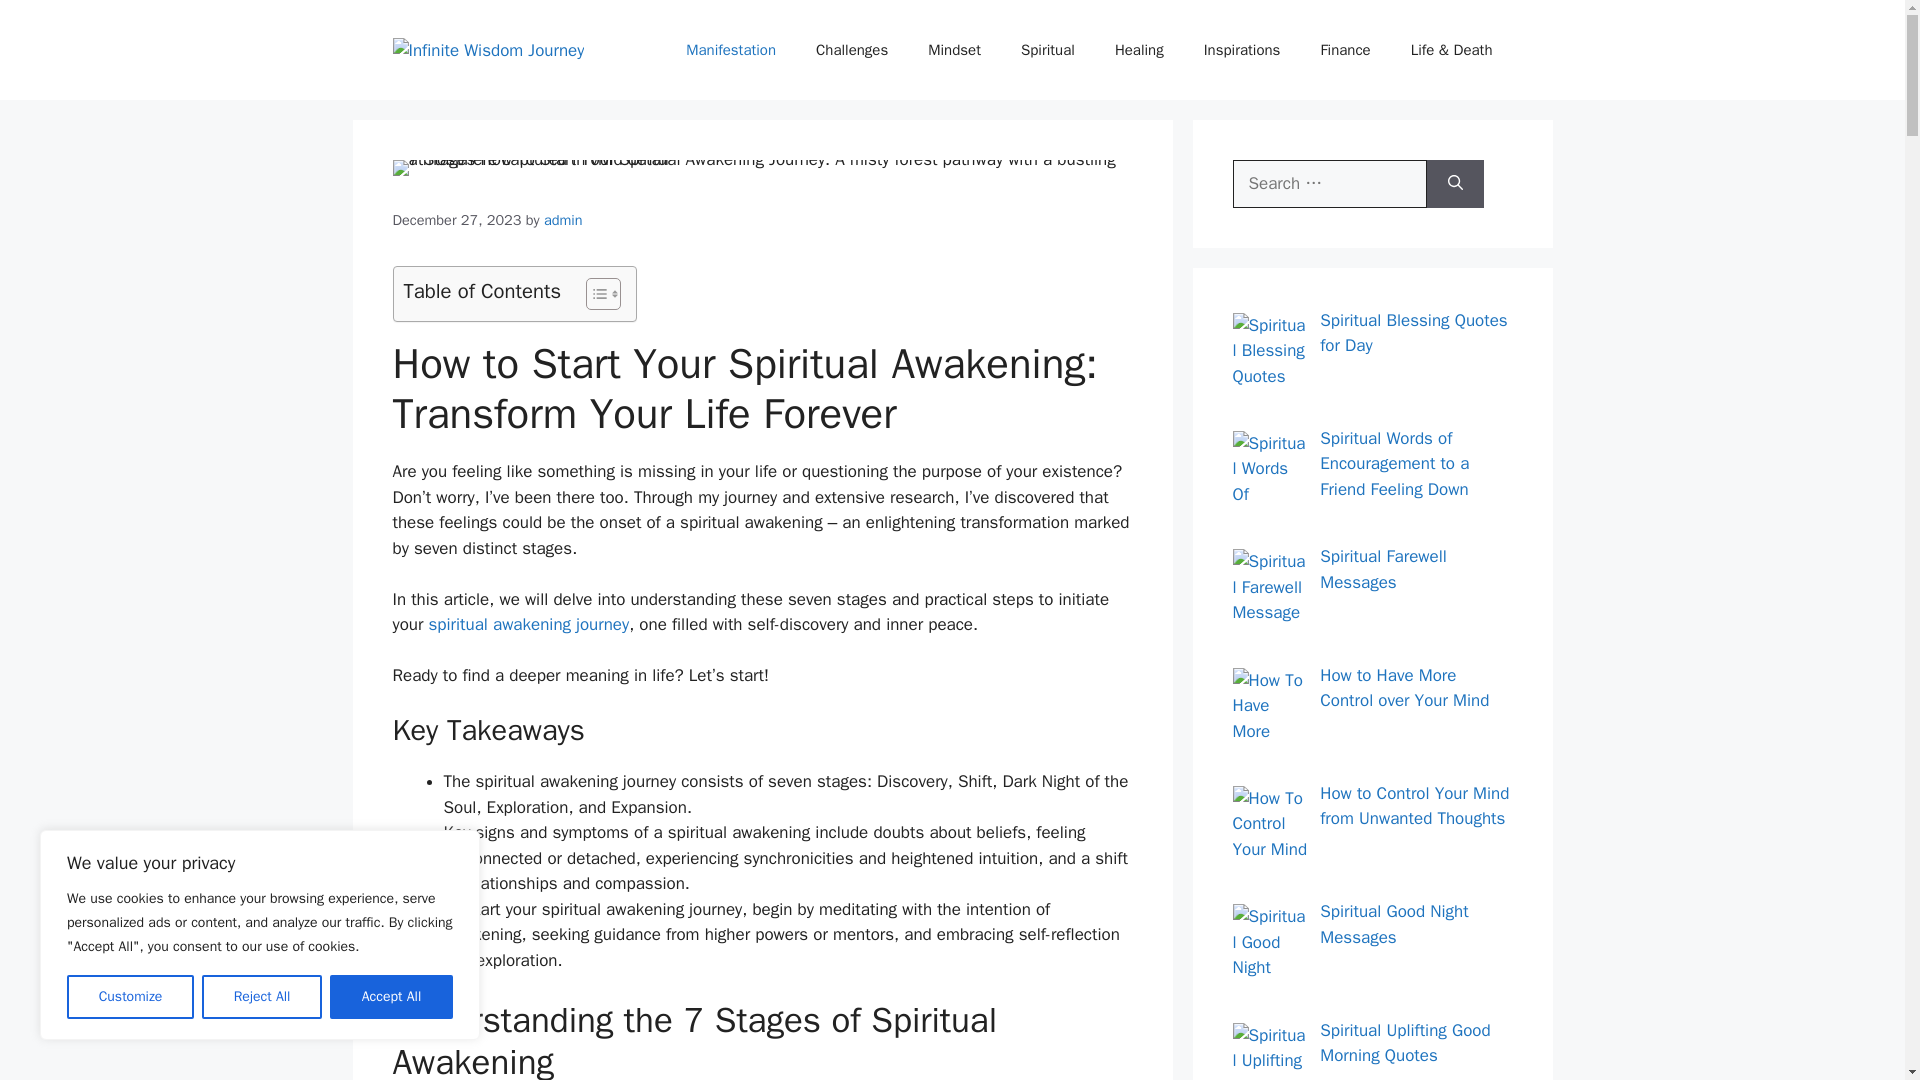 This screenshot has height=1080, width=1920. I want to click on Finance, so click(1344, 50).